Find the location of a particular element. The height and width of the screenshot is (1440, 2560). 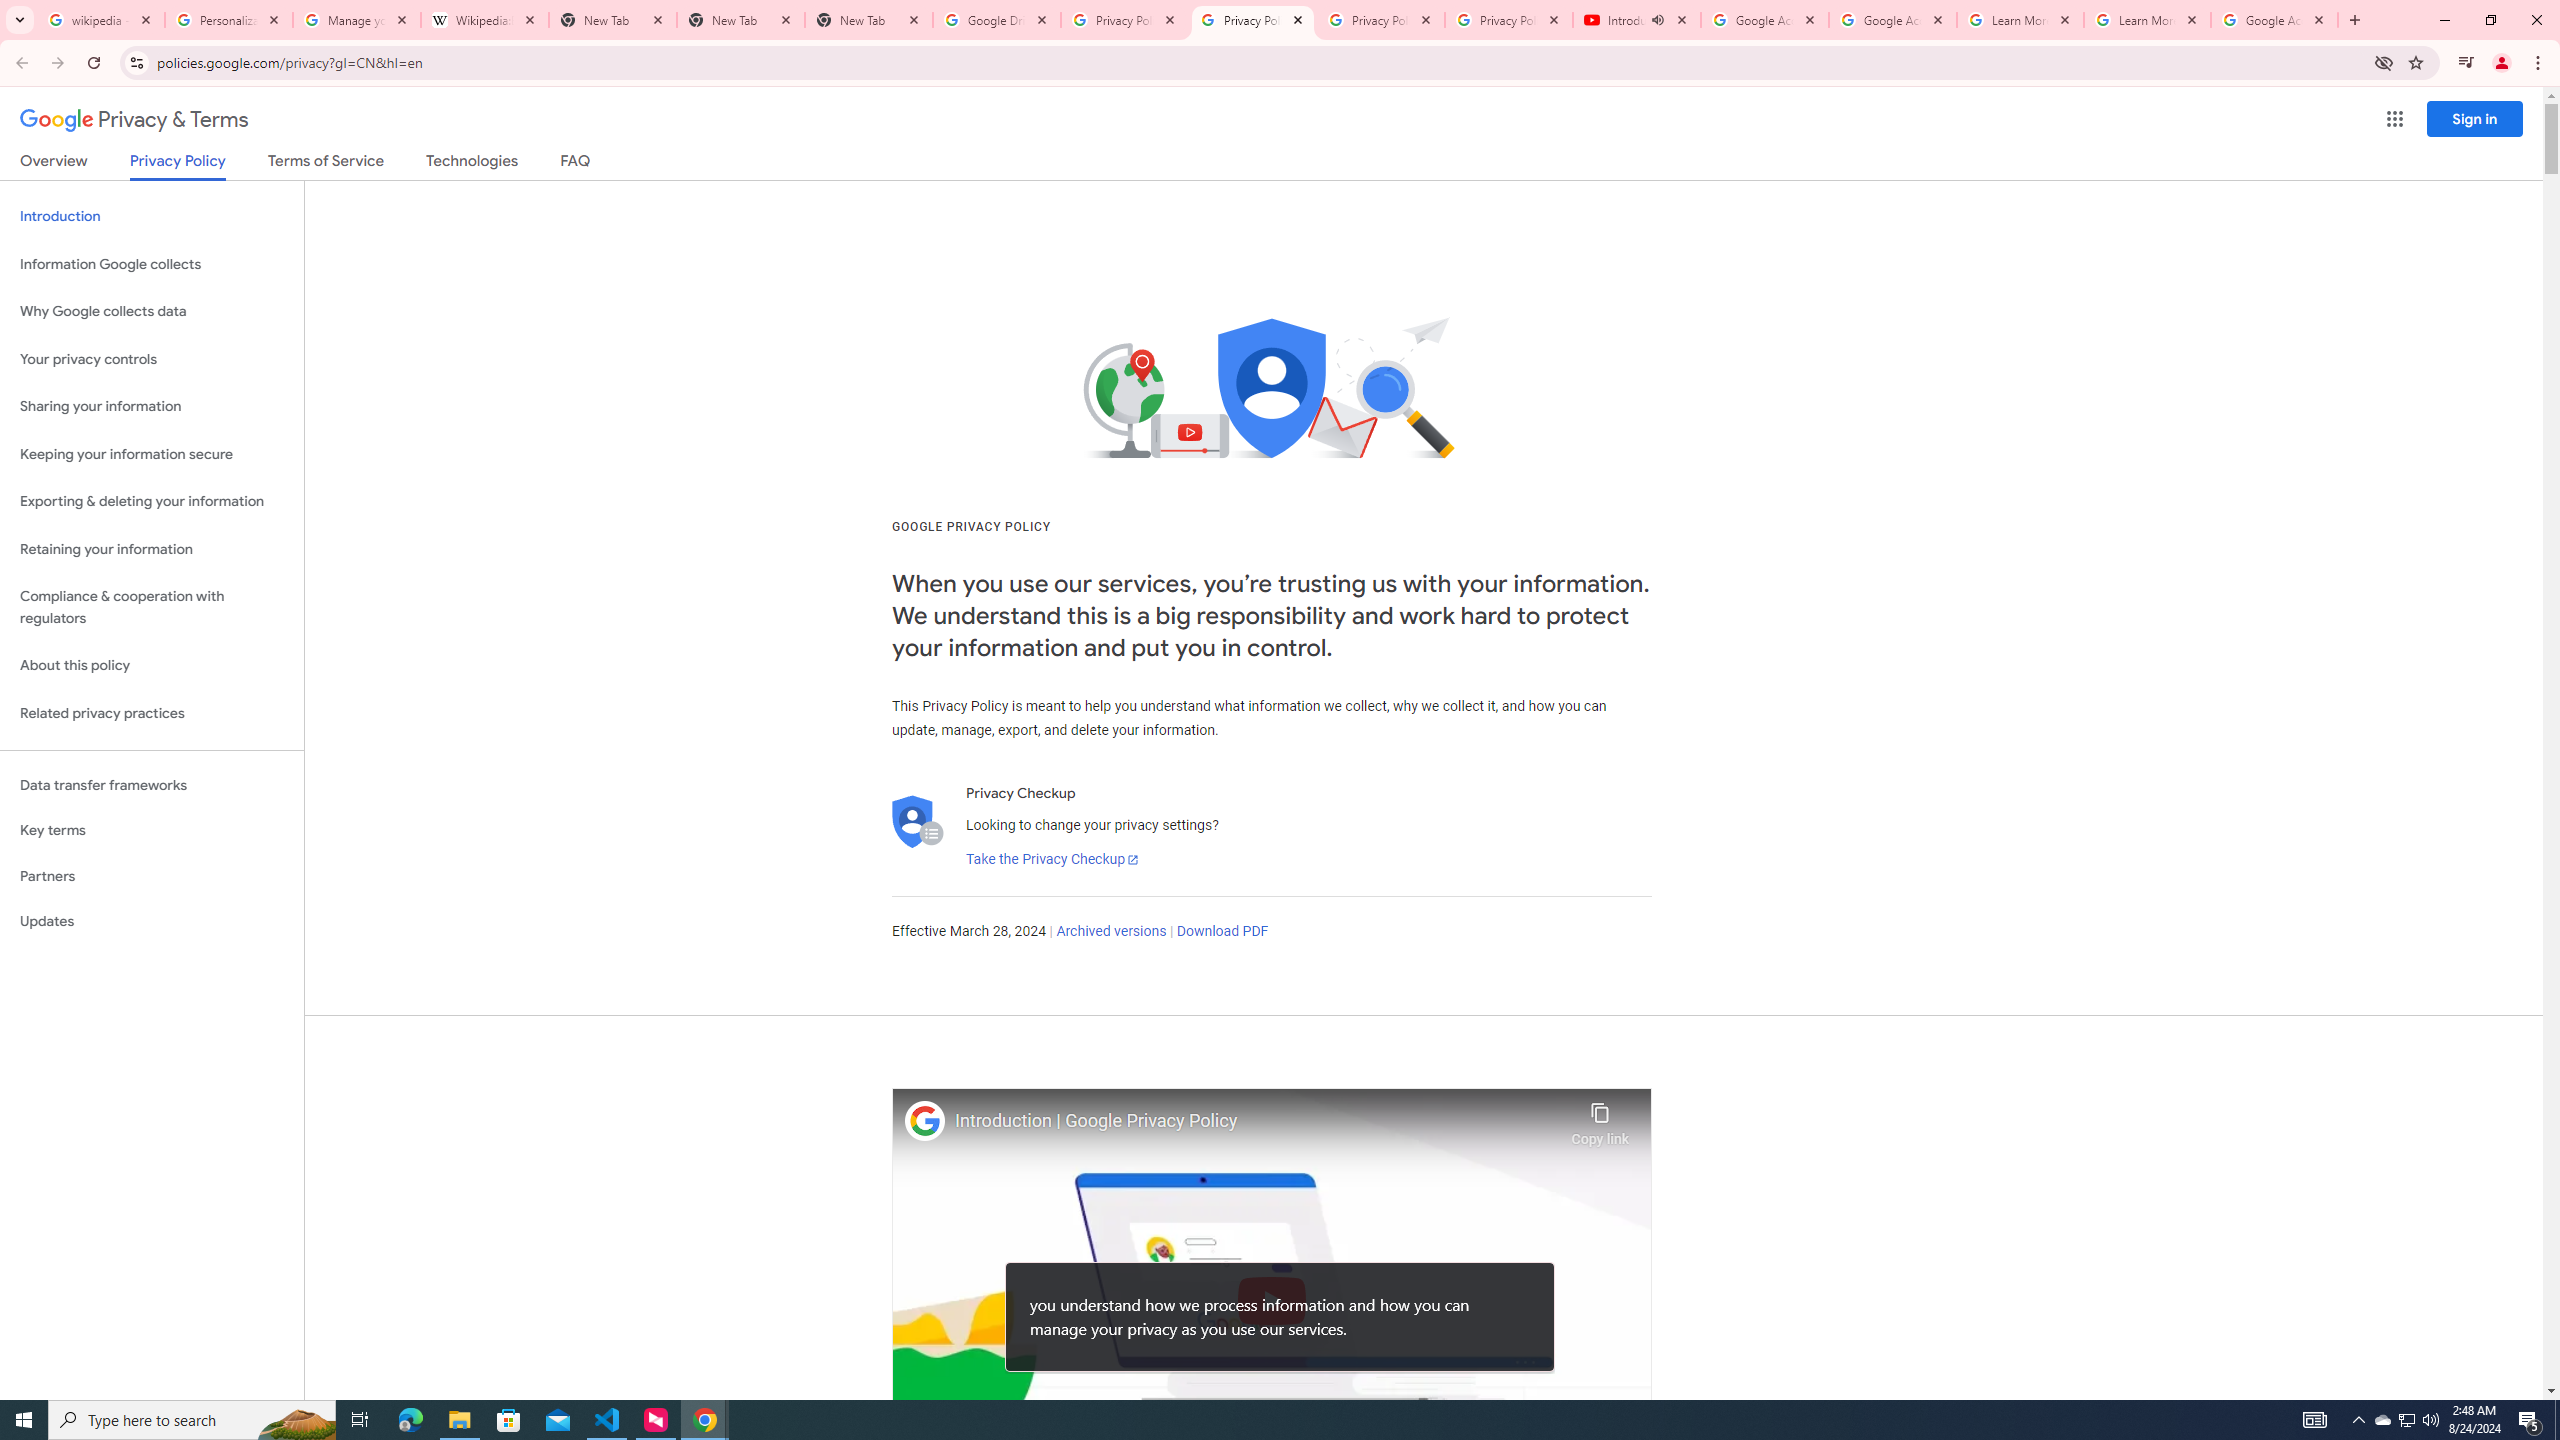

Google Drive: Sign-in is located at coordinates (997, 20).